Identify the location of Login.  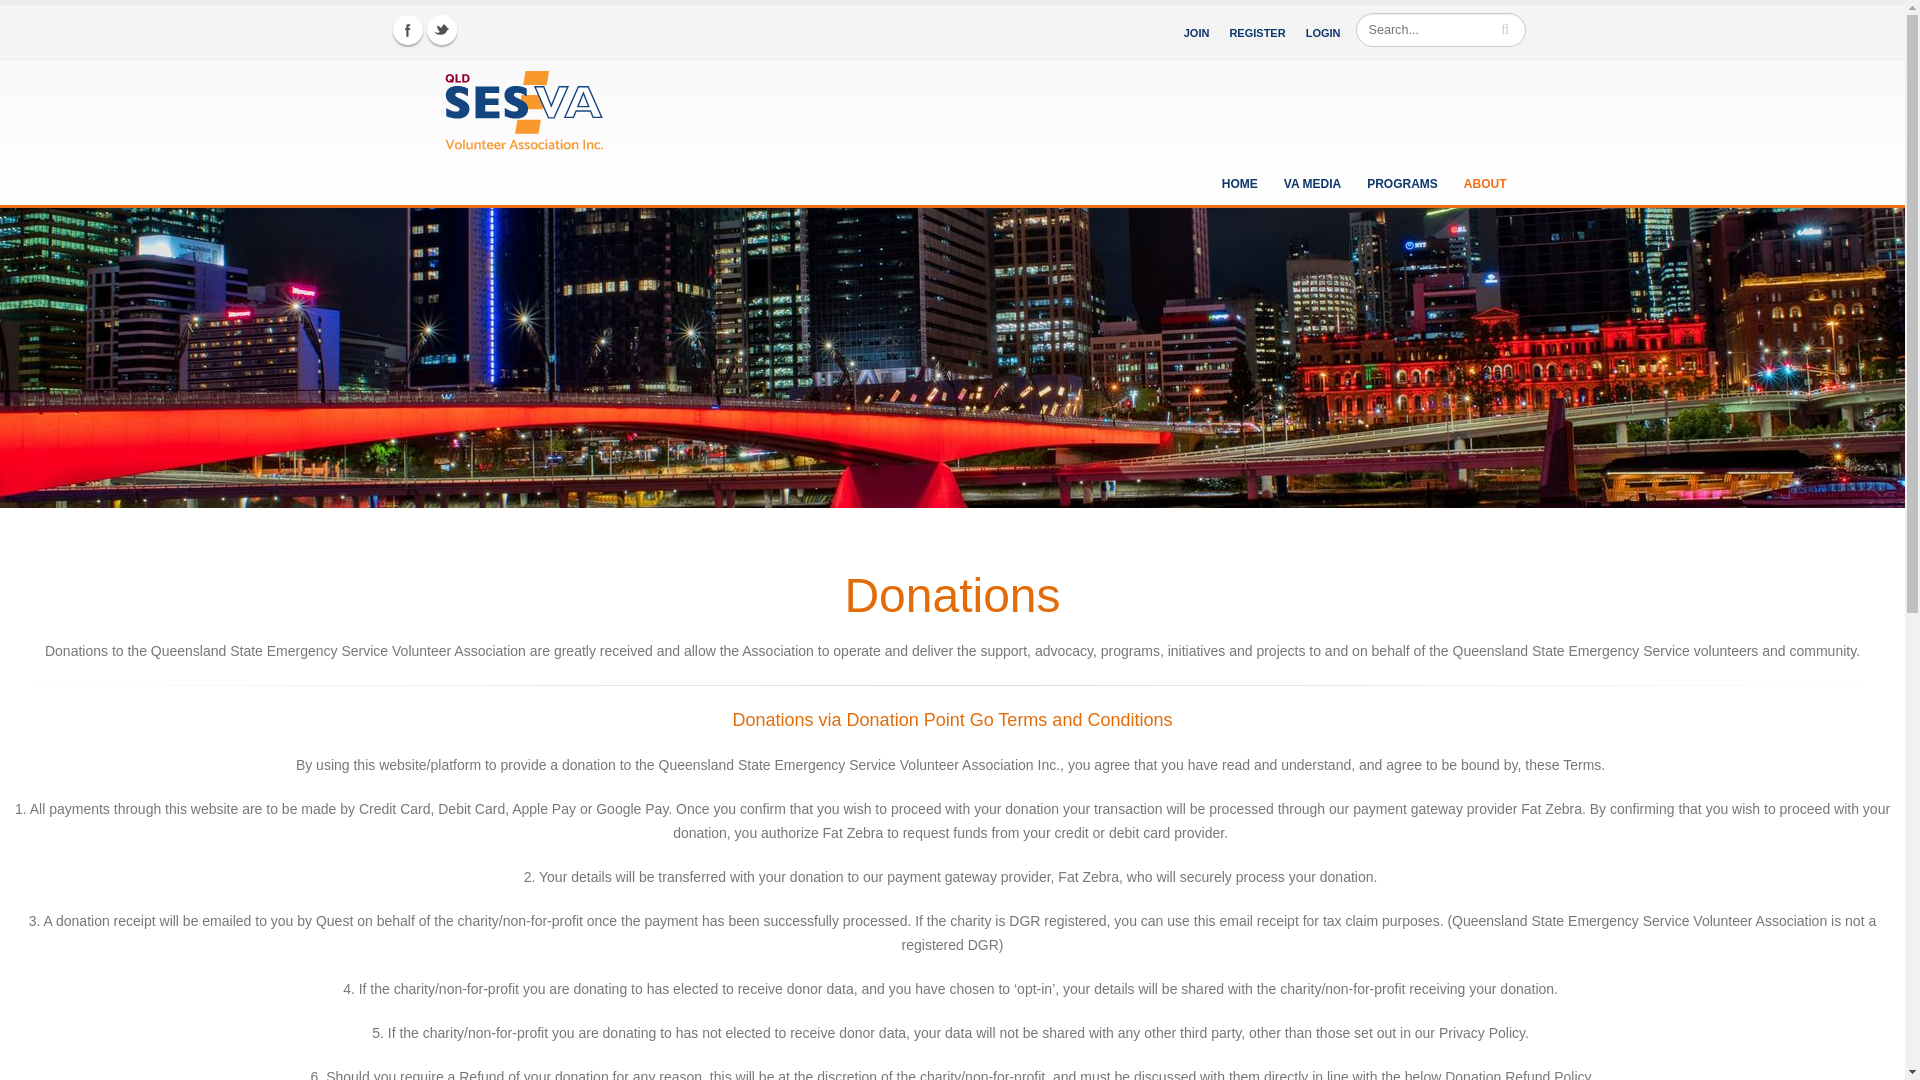
(1322, 32).